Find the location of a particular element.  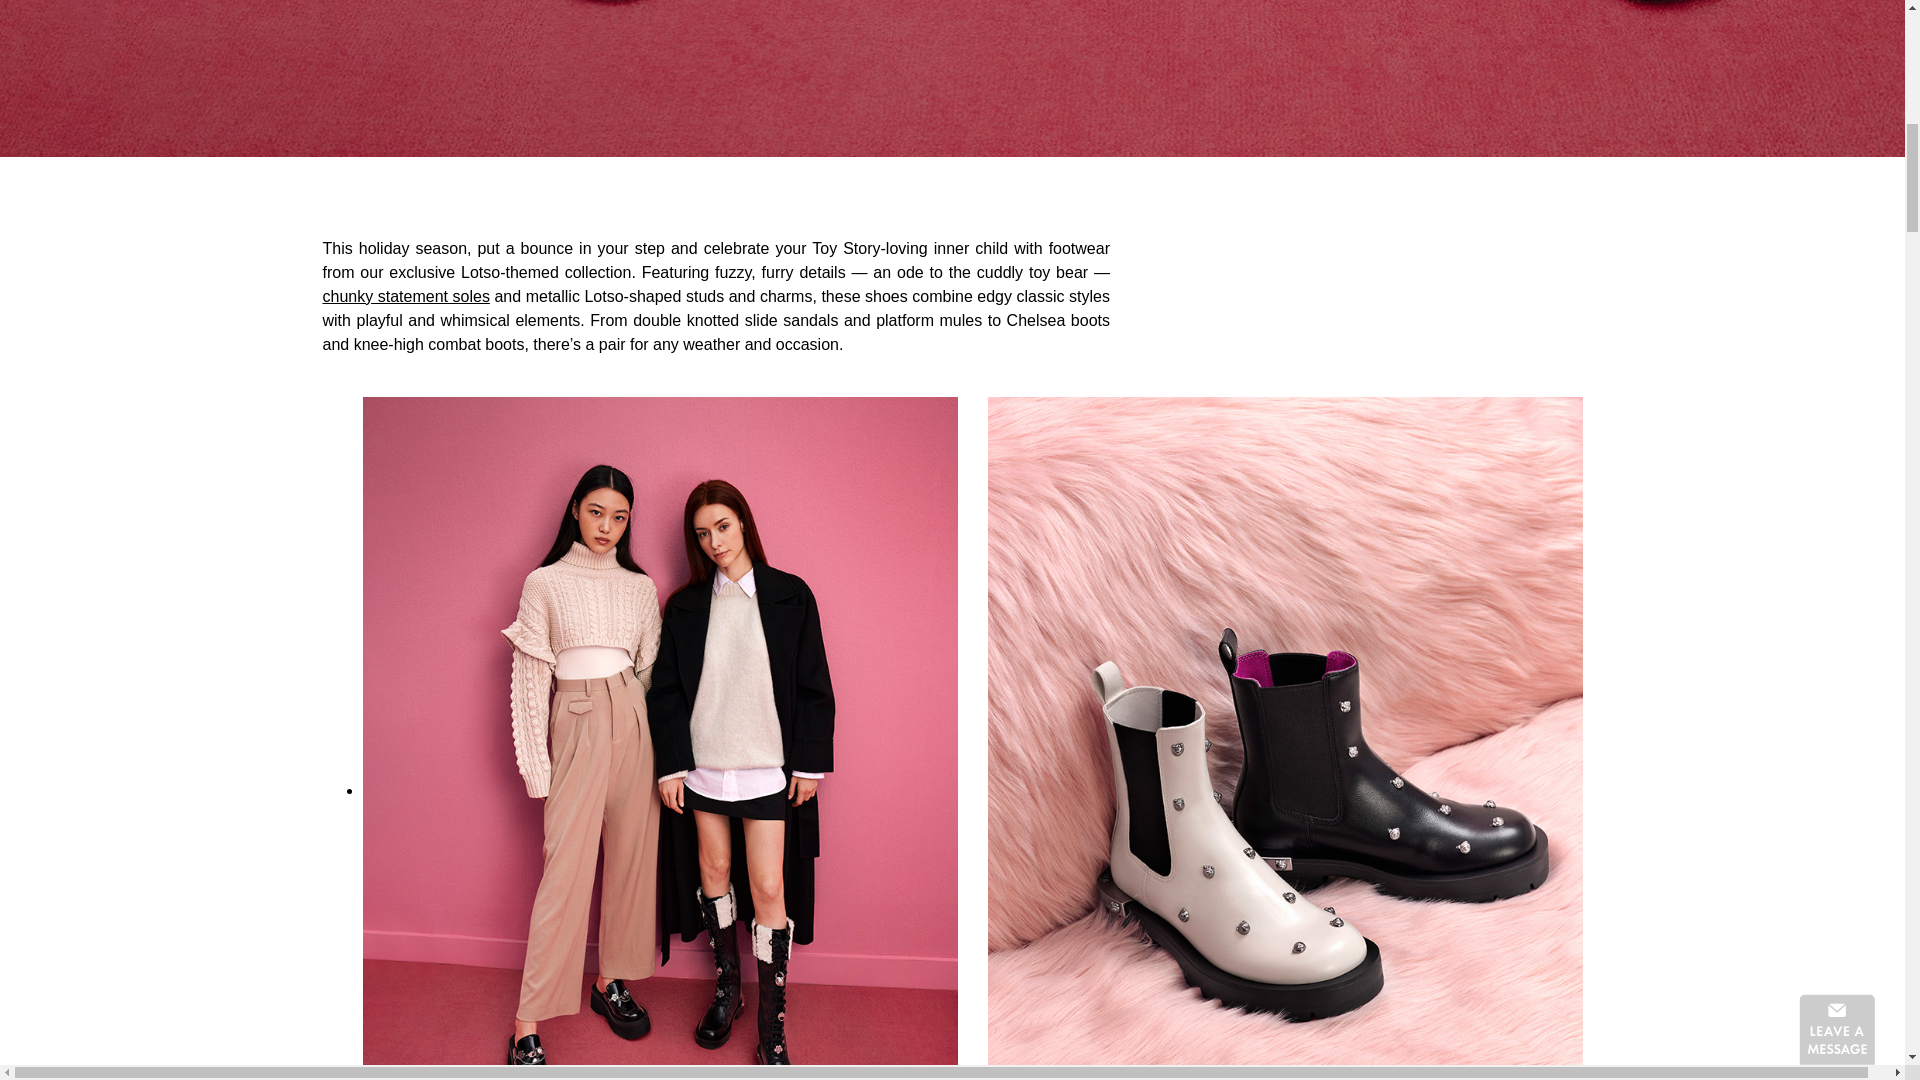

Lotso Studded Chelsea Boots is located at coordinates (1285, 790).